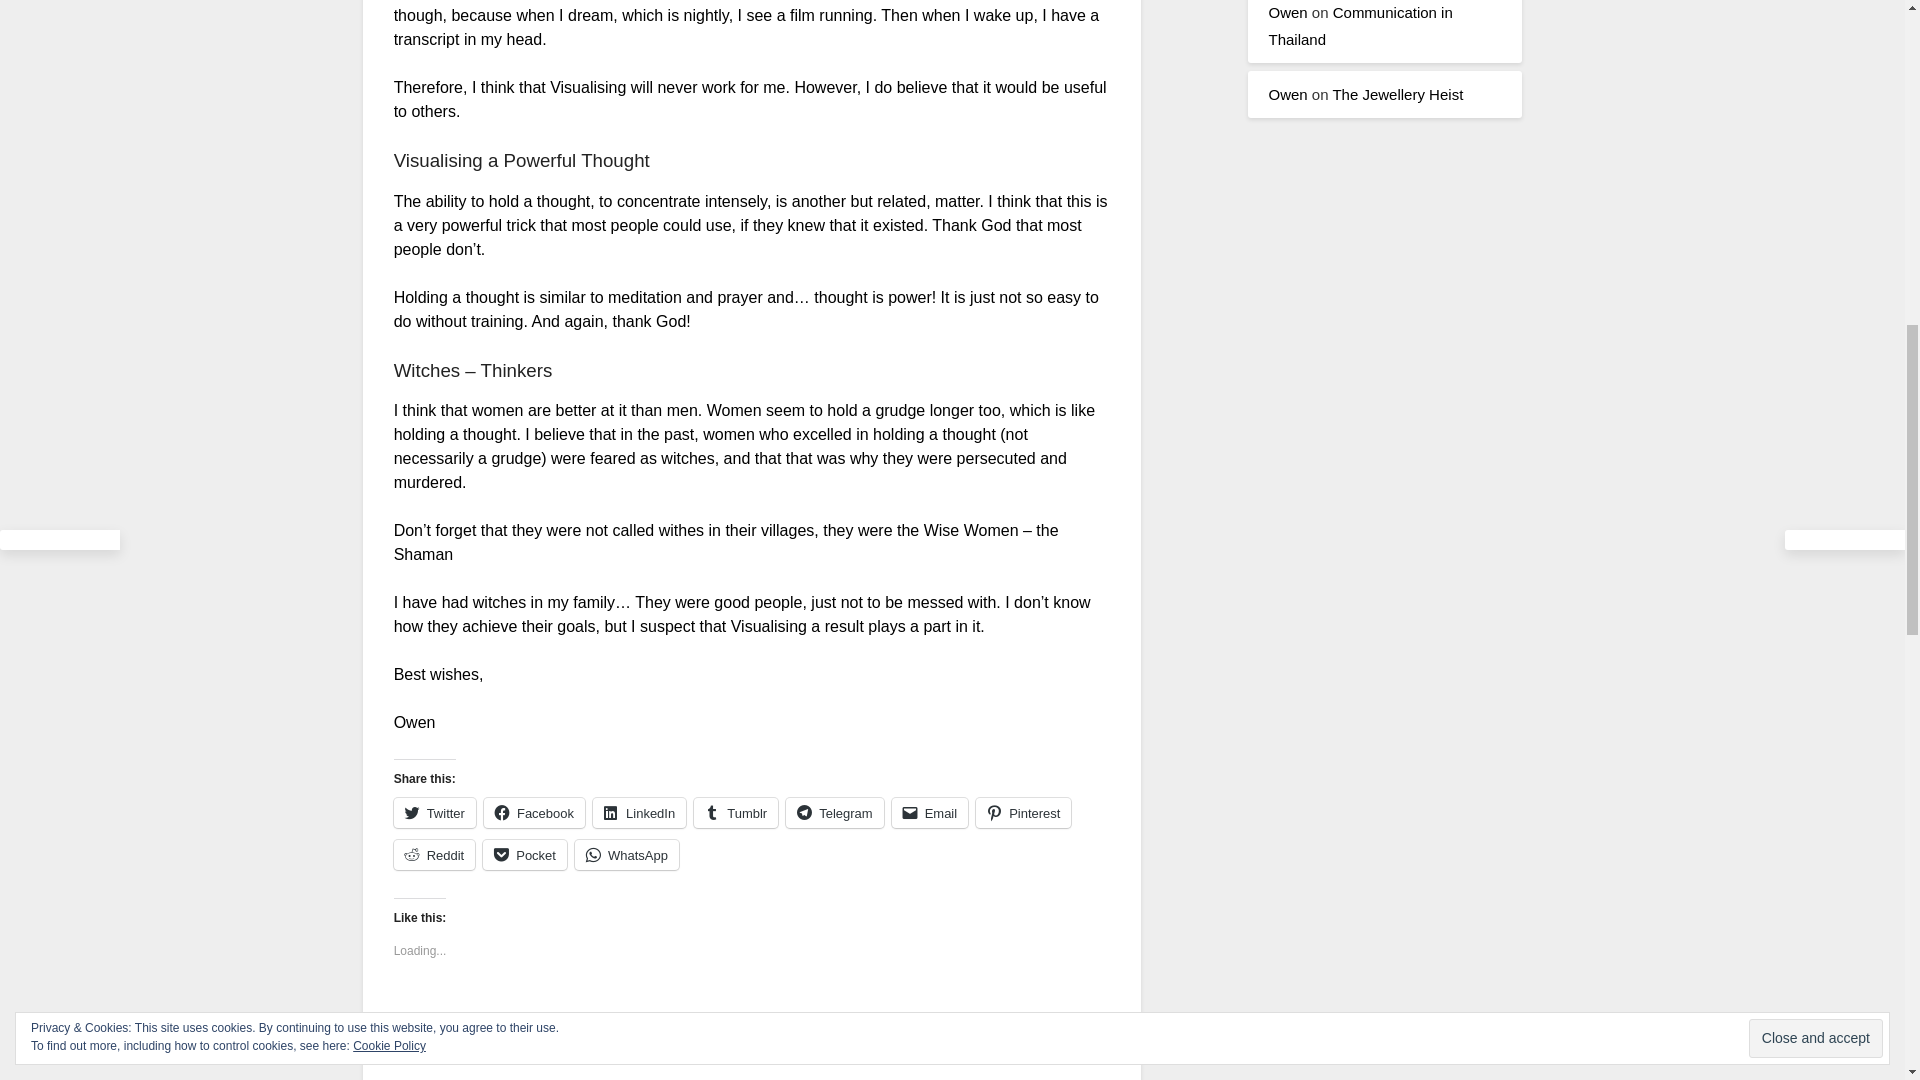  I want to click on Click to share on Tumblr, so click(735, 813).